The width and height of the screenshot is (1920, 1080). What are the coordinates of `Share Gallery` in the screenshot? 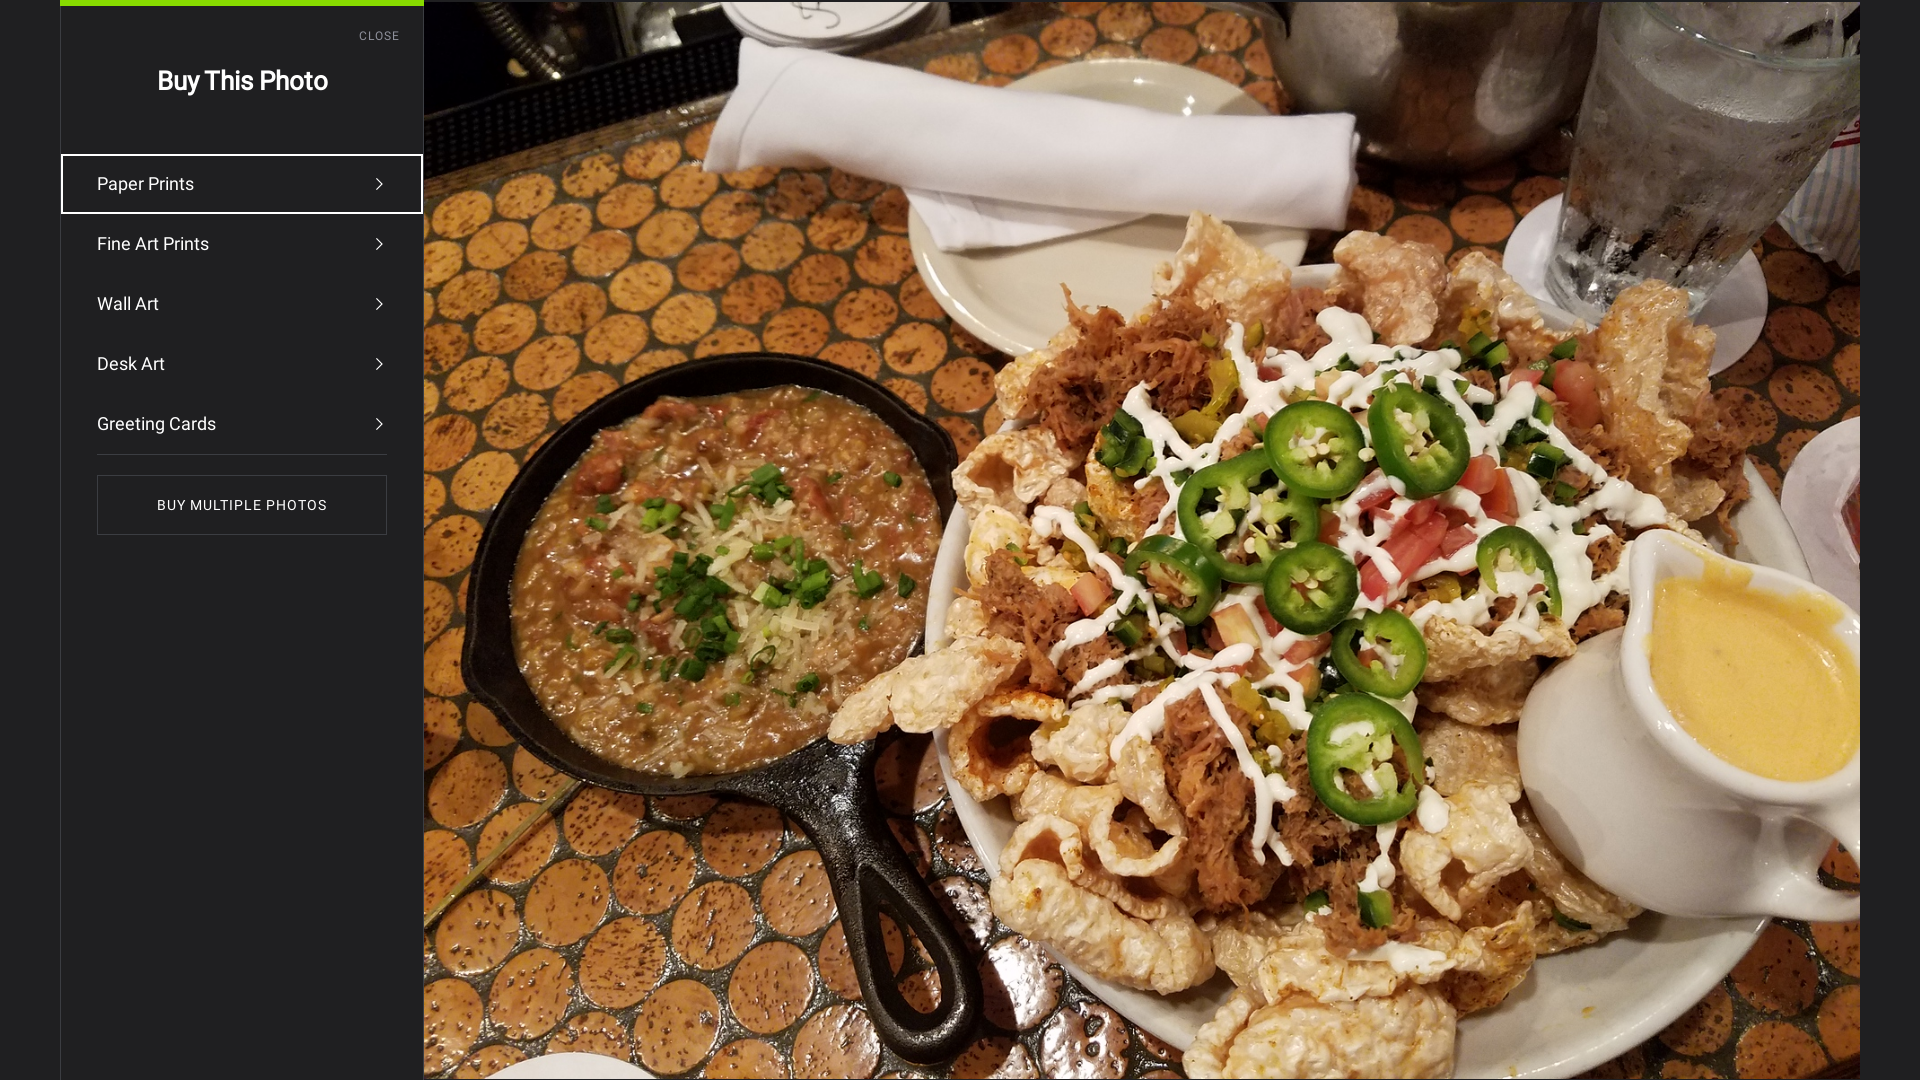 It's located at (1626, 543).